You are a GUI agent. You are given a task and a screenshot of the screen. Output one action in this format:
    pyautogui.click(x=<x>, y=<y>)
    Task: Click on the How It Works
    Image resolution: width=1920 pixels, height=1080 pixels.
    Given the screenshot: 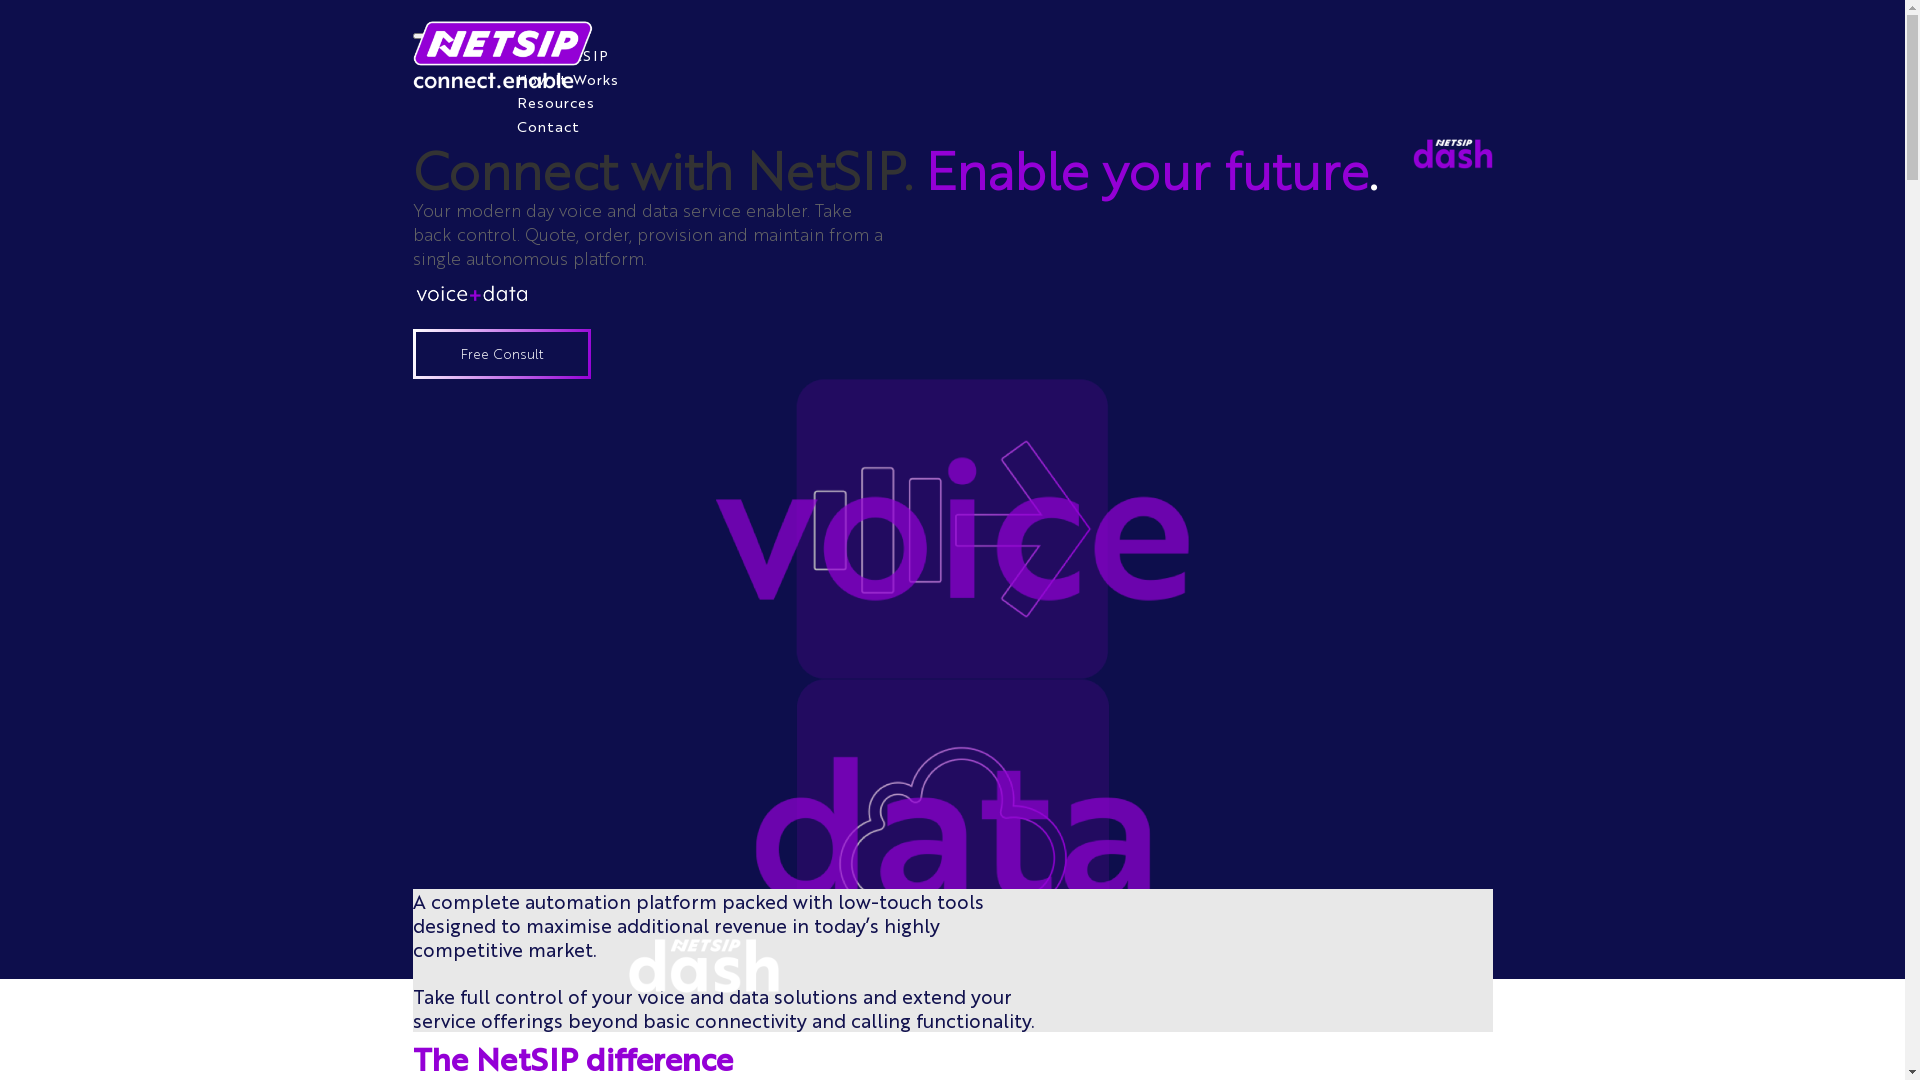 What is the action you would take?
    pyautogui.click(x=567, y=79)
    